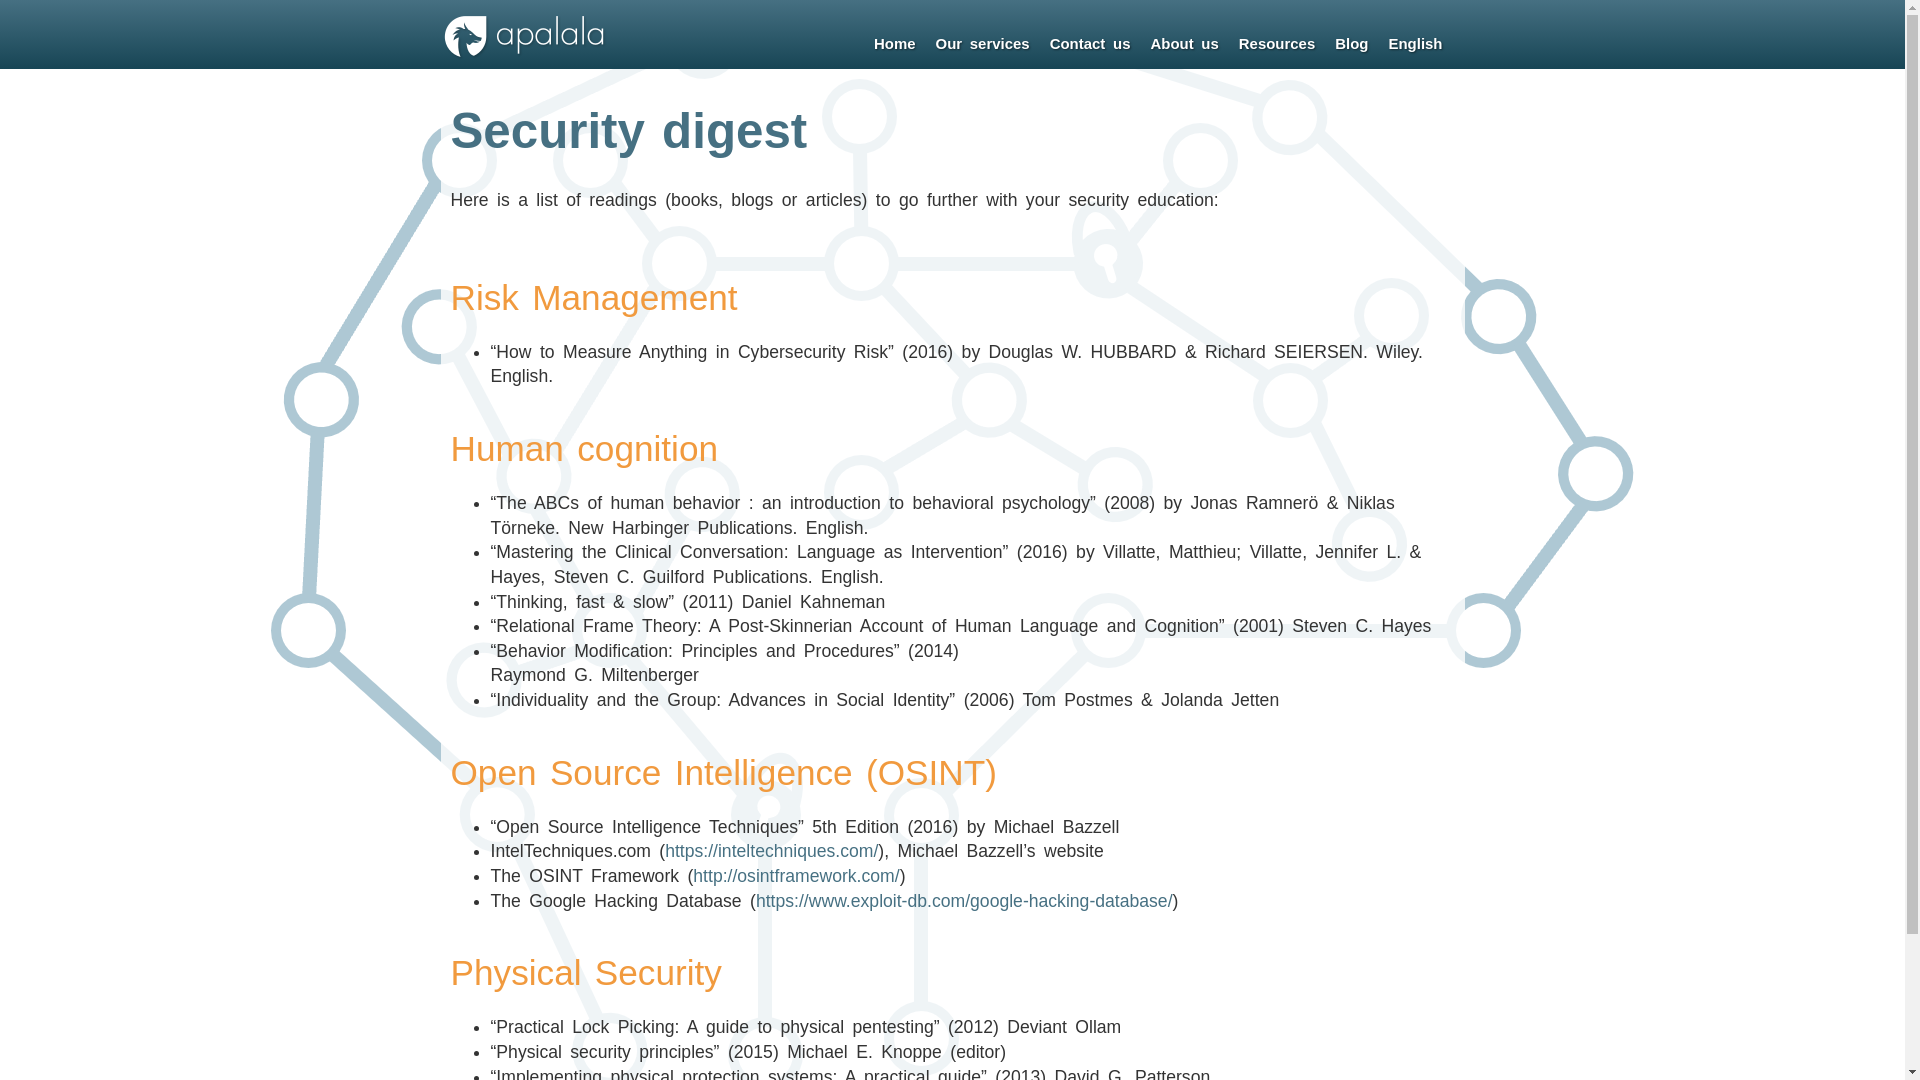 The height and width of the screenshot is (1080, 1920). Describe the element at coordinates (1184, 44) in the screenshot. I see `About us` at that location.